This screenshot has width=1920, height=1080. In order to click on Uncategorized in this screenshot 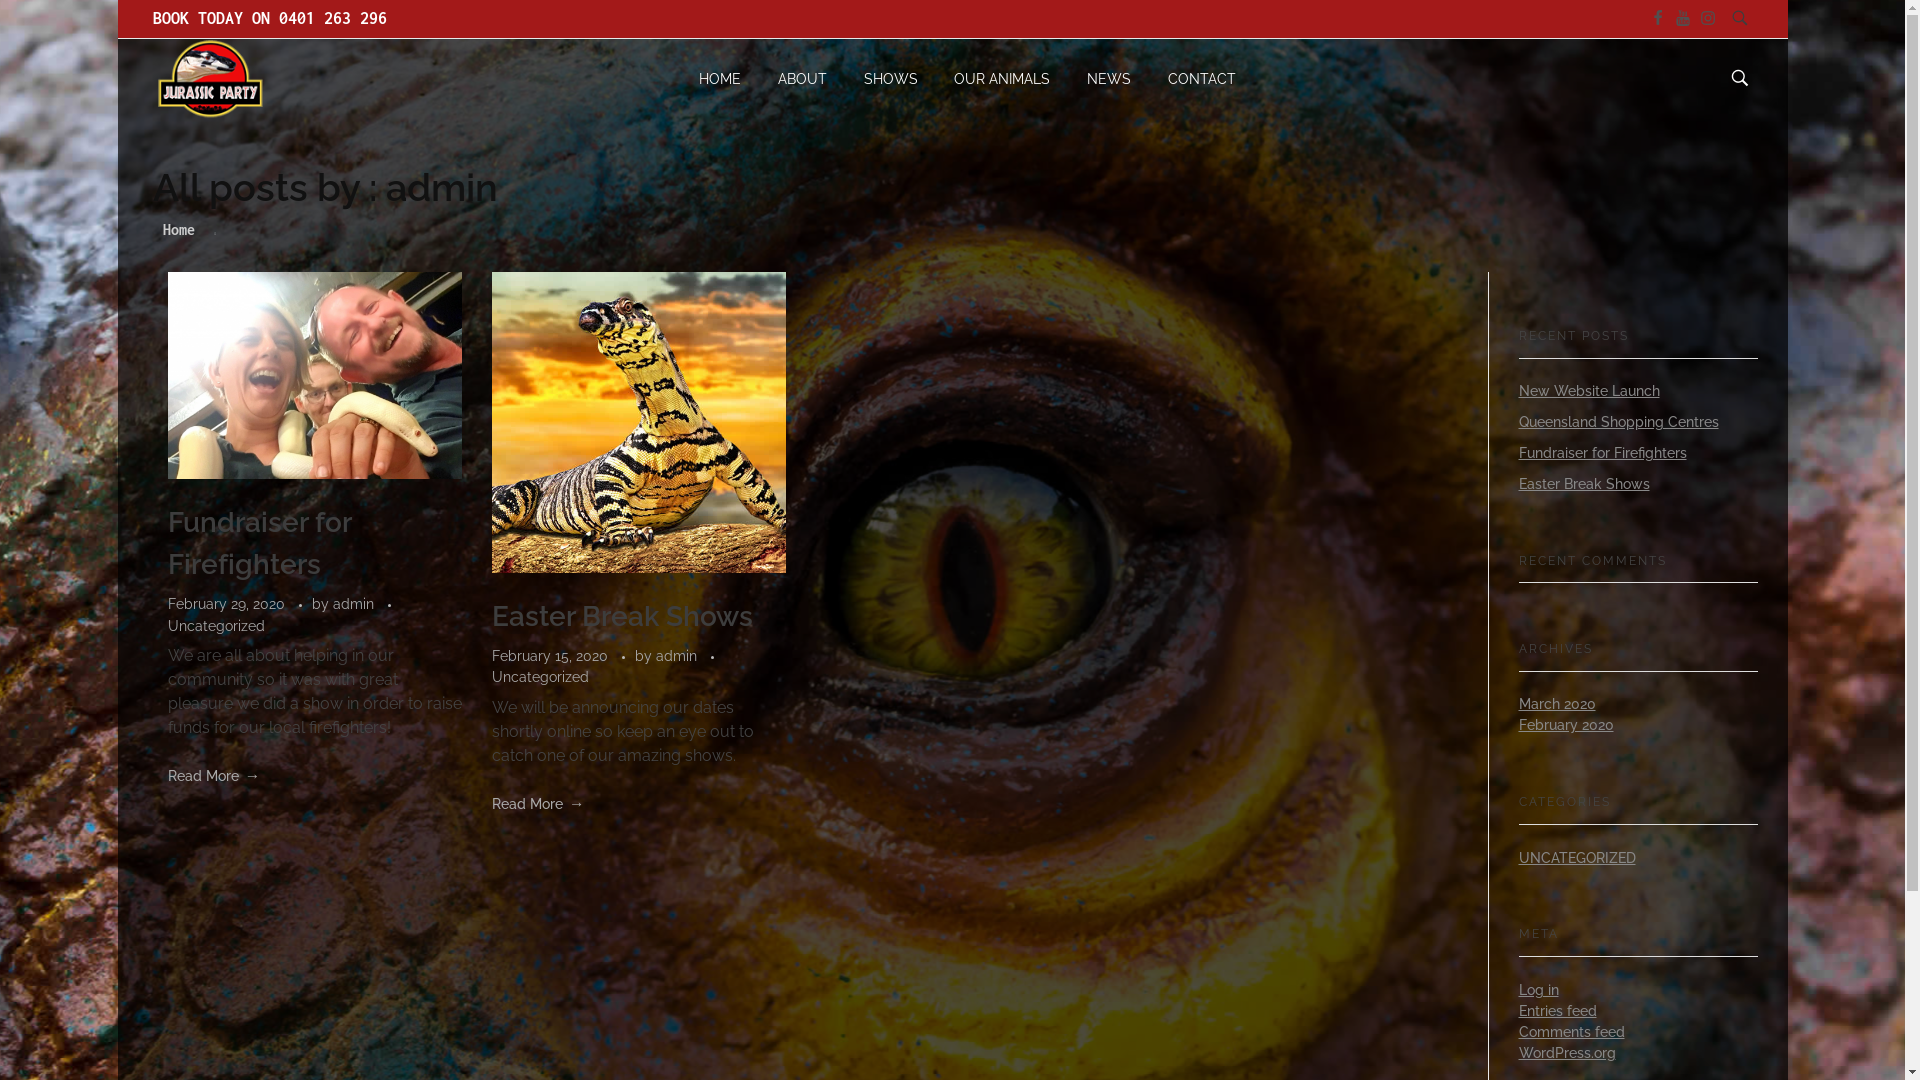, I will do `click(540, 678)`.